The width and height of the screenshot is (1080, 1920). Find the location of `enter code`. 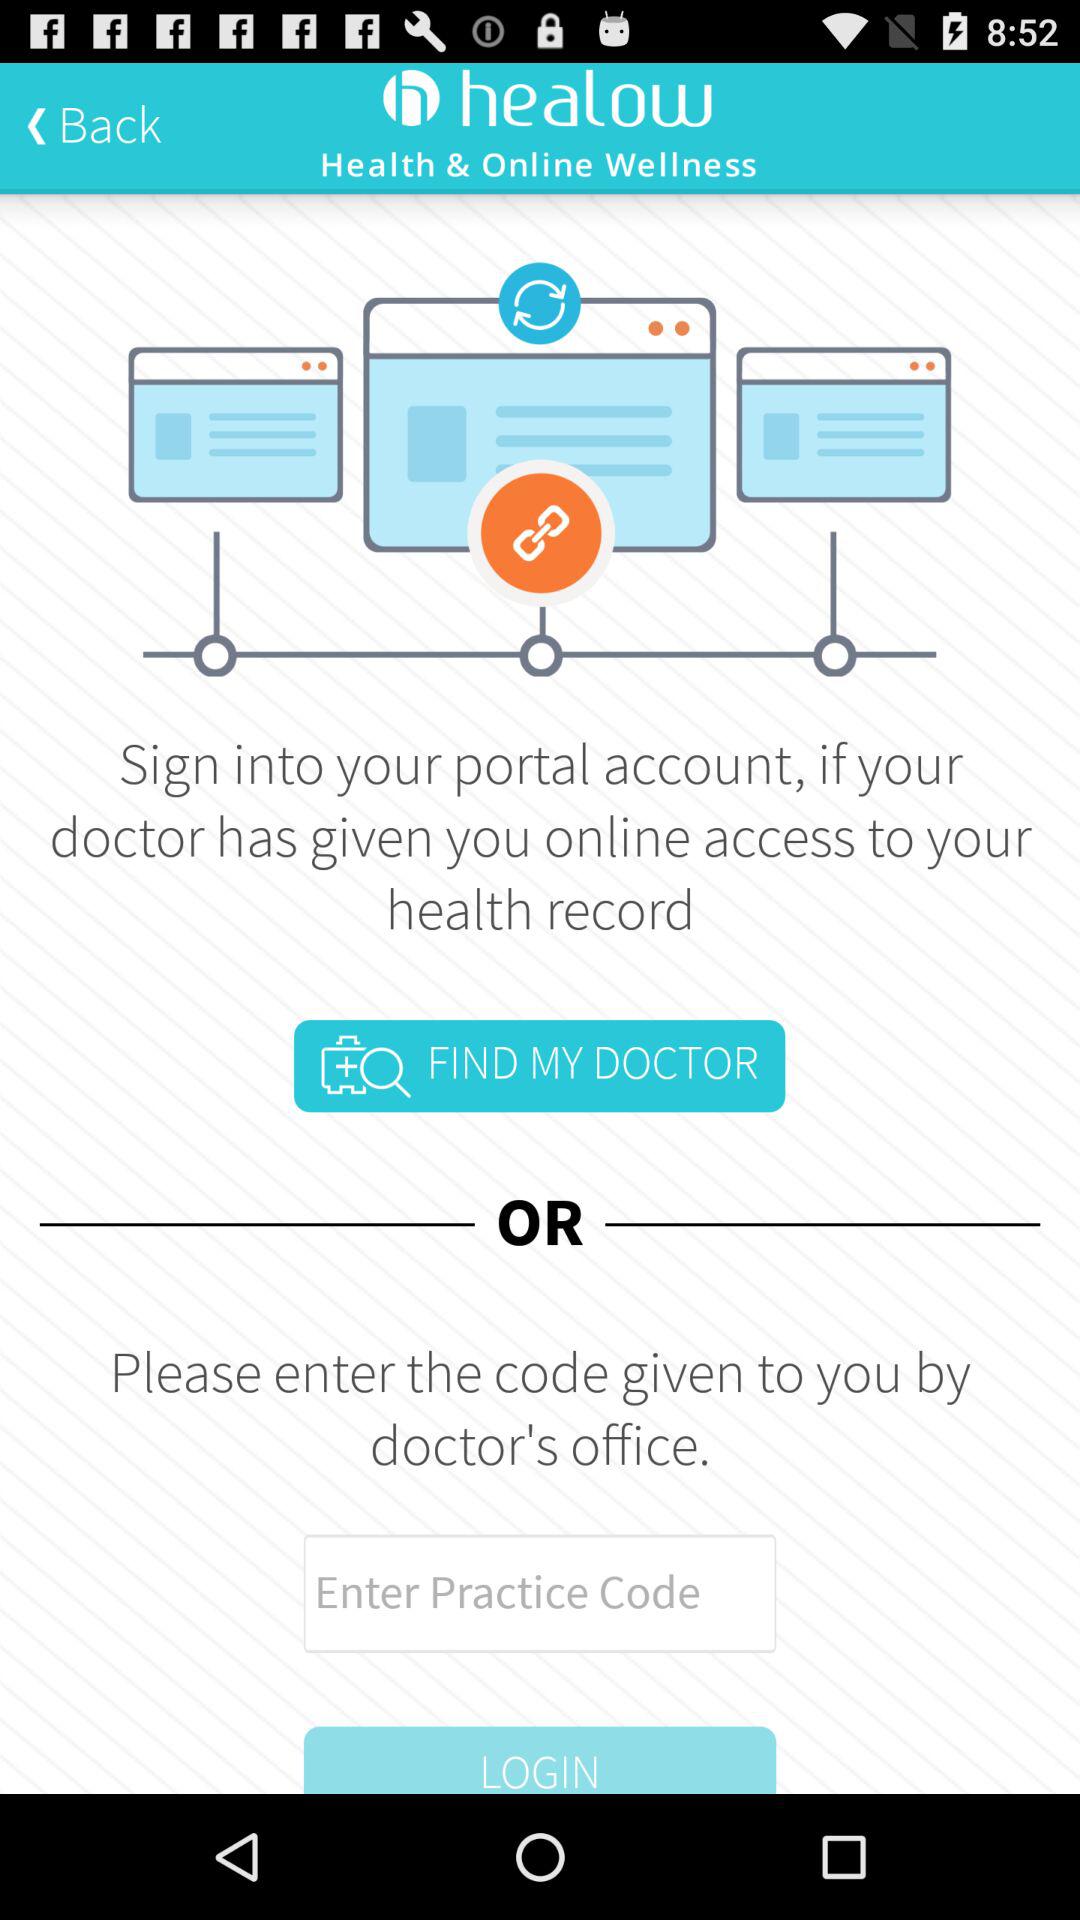

enter code is located at coordinates (540, 1594).